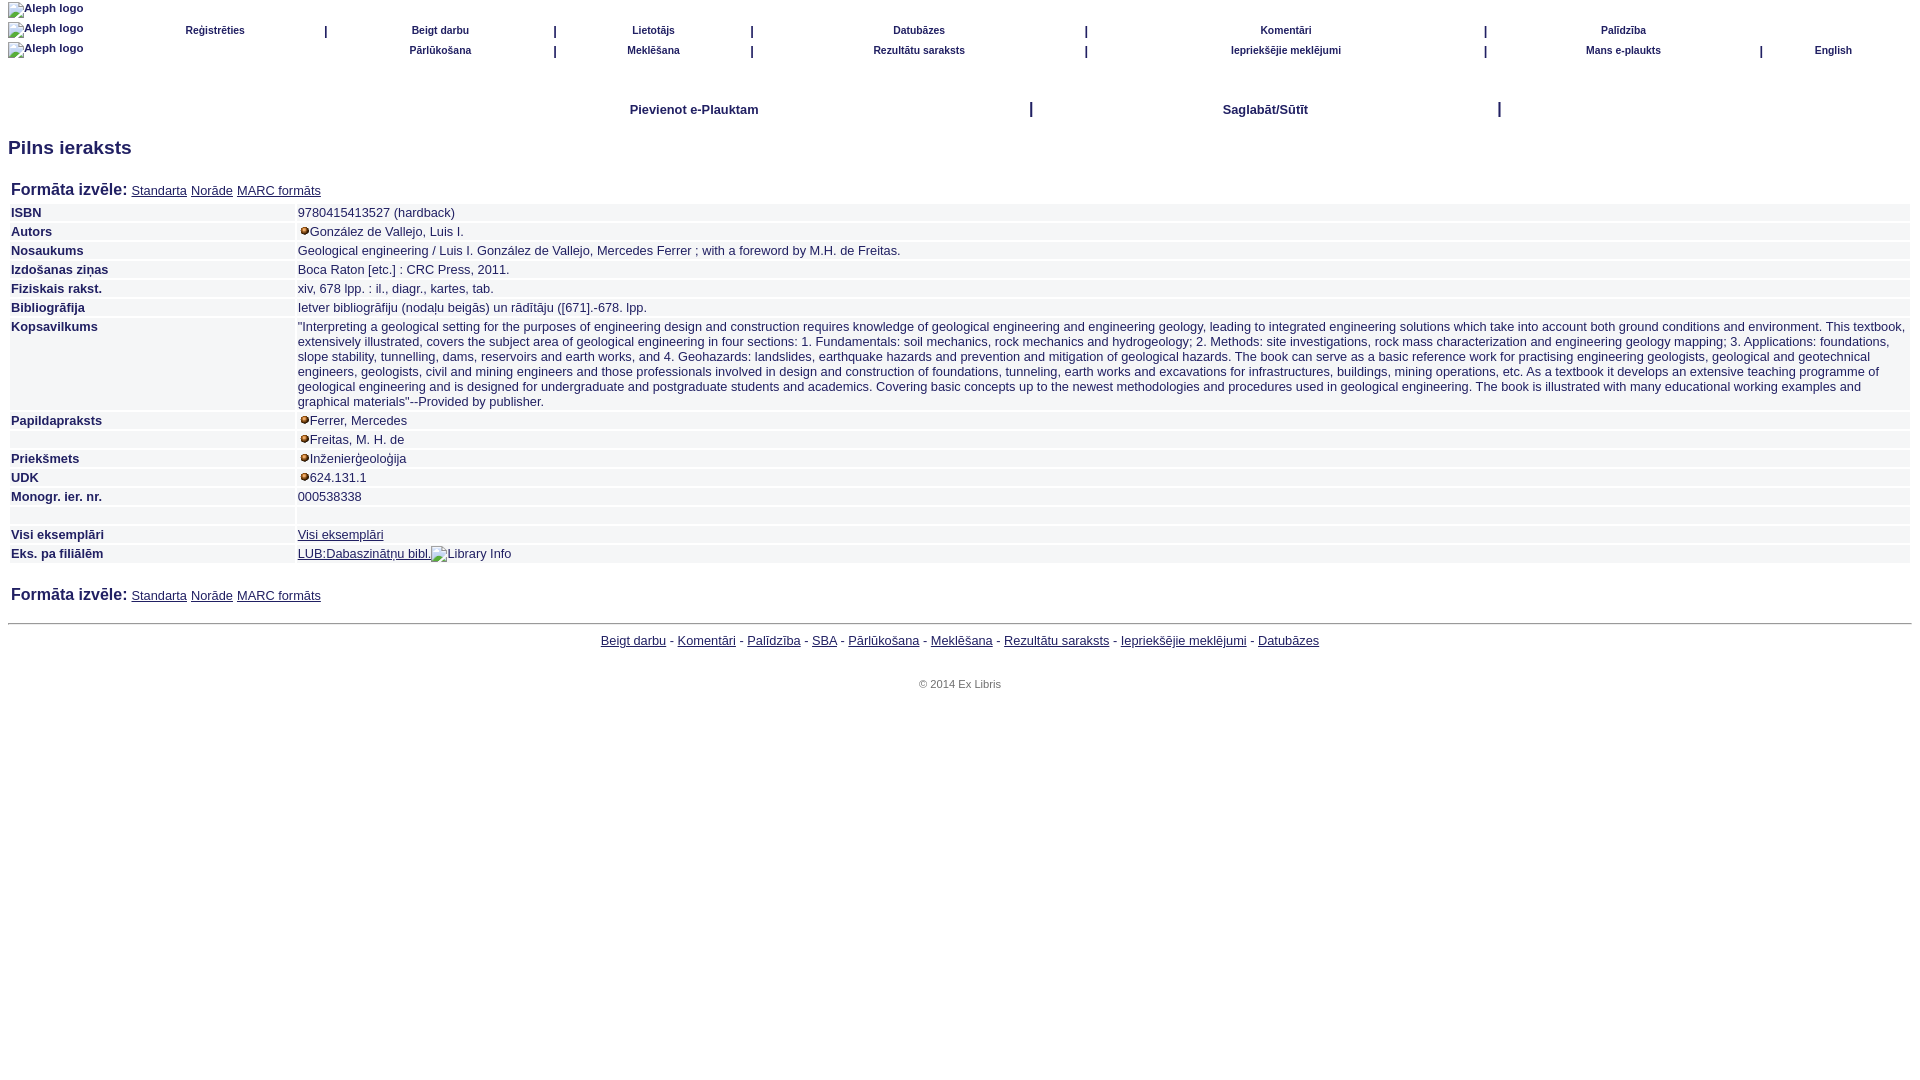  I want to click on English, so click(1833, 50).